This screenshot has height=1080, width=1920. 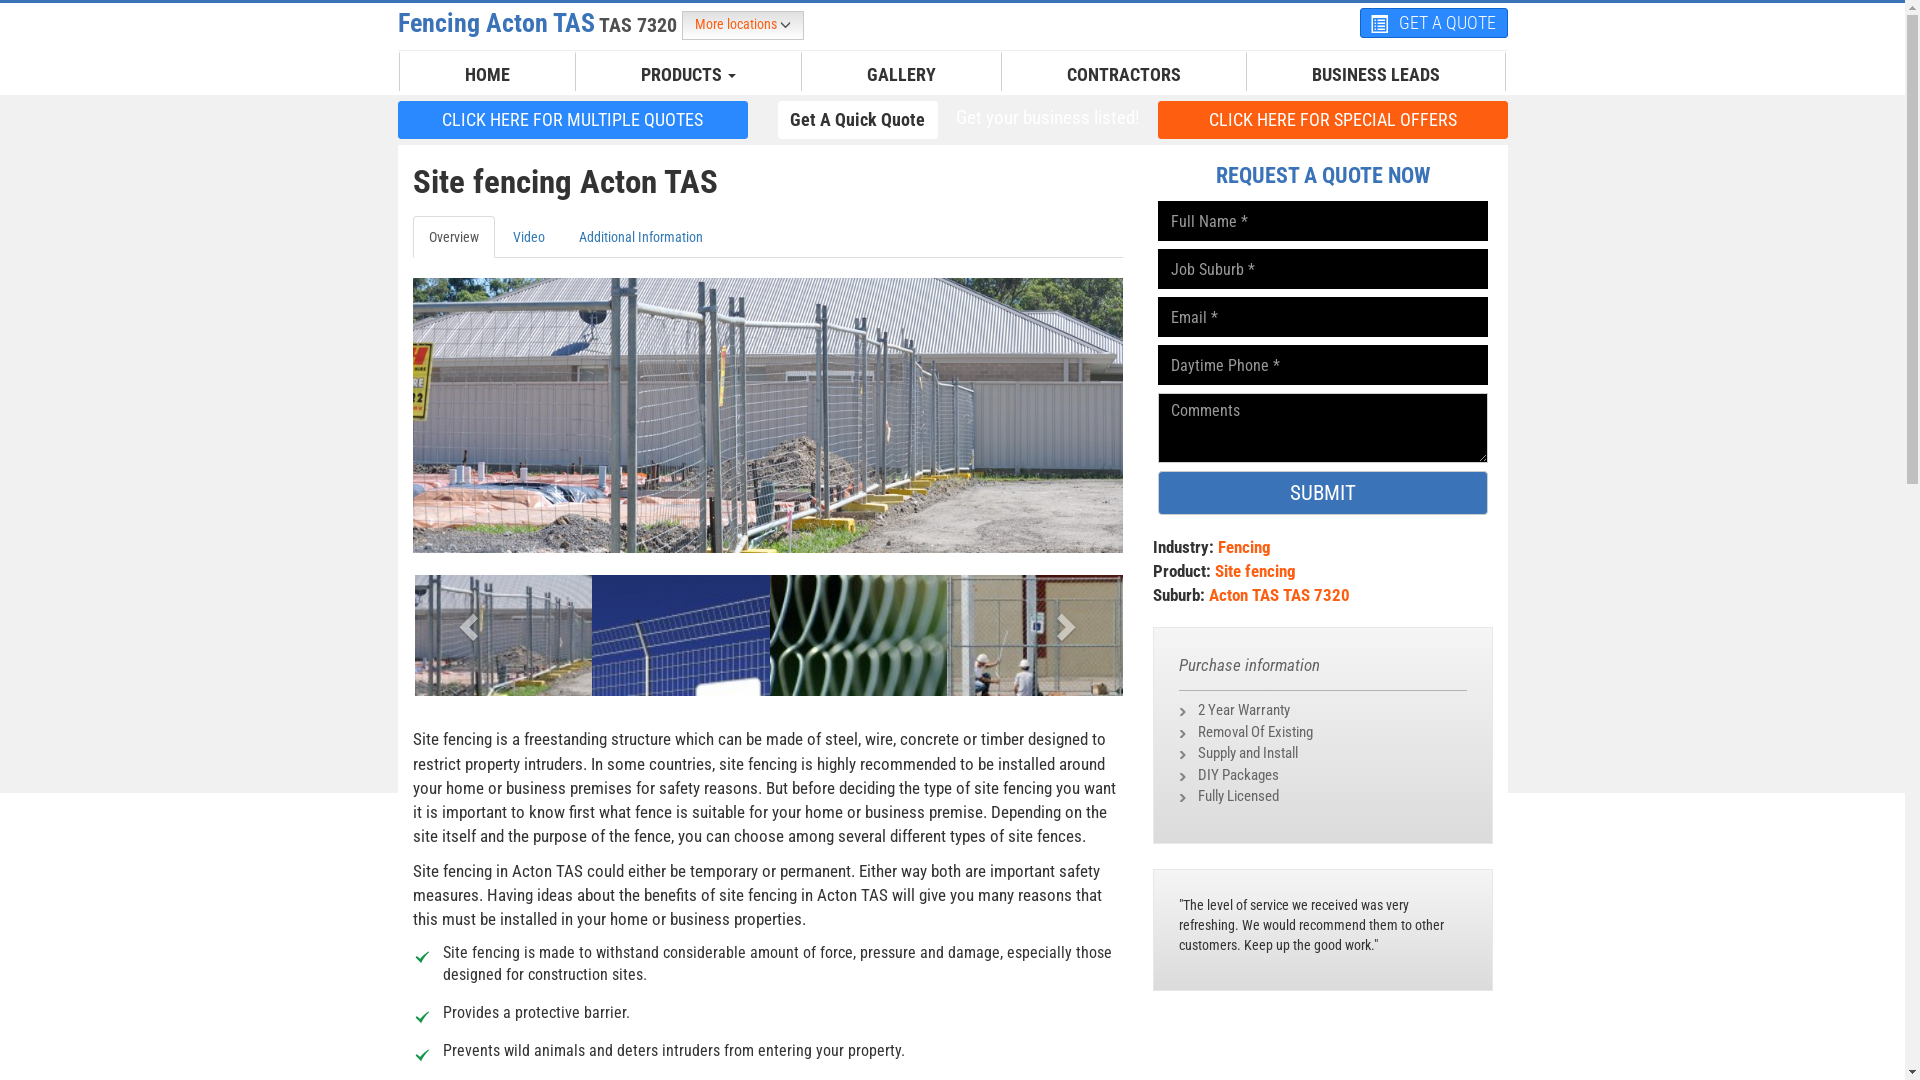 What do you see at coordinates (688, 75) in the screenshot?
I see `PRODUCTS` at bounding box center [688, 75].